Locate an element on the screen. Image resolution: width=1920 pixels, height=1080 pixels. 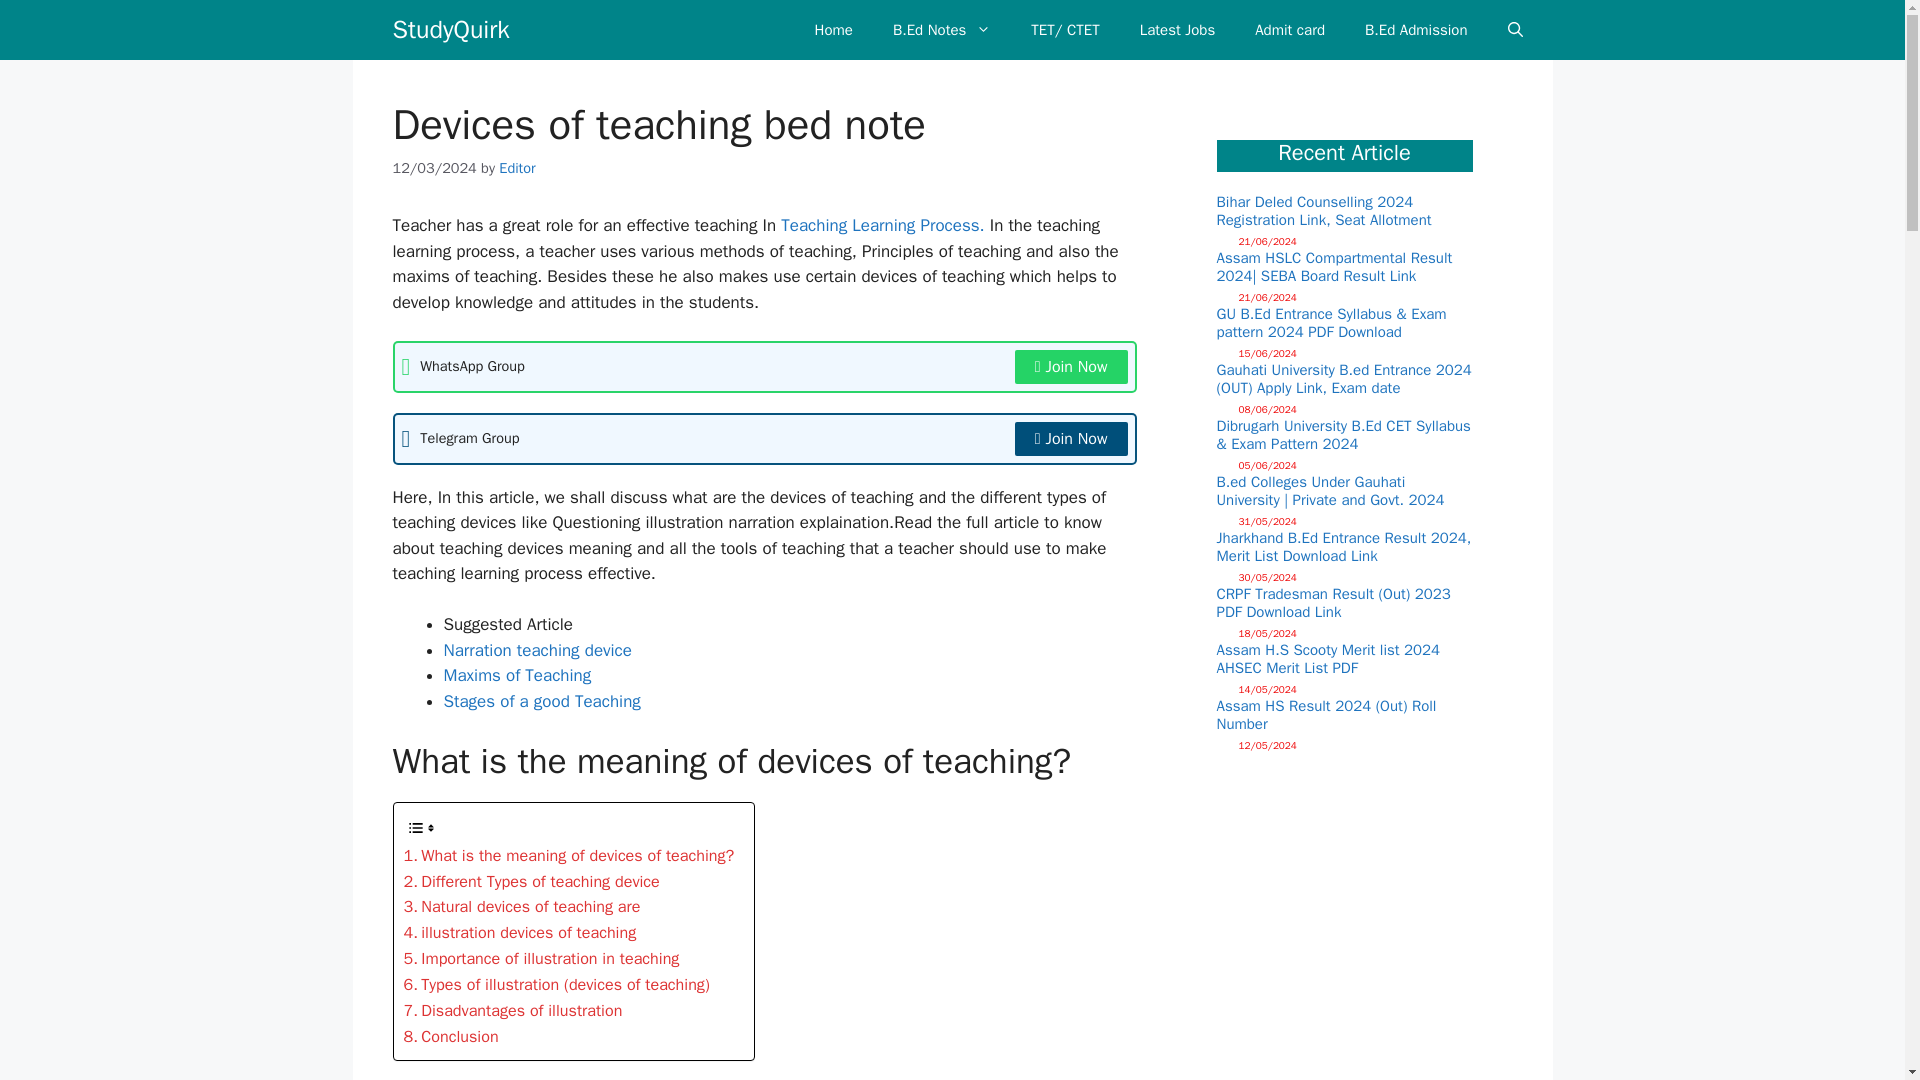
B.Ed Notes is located at coordinates (942, 30).